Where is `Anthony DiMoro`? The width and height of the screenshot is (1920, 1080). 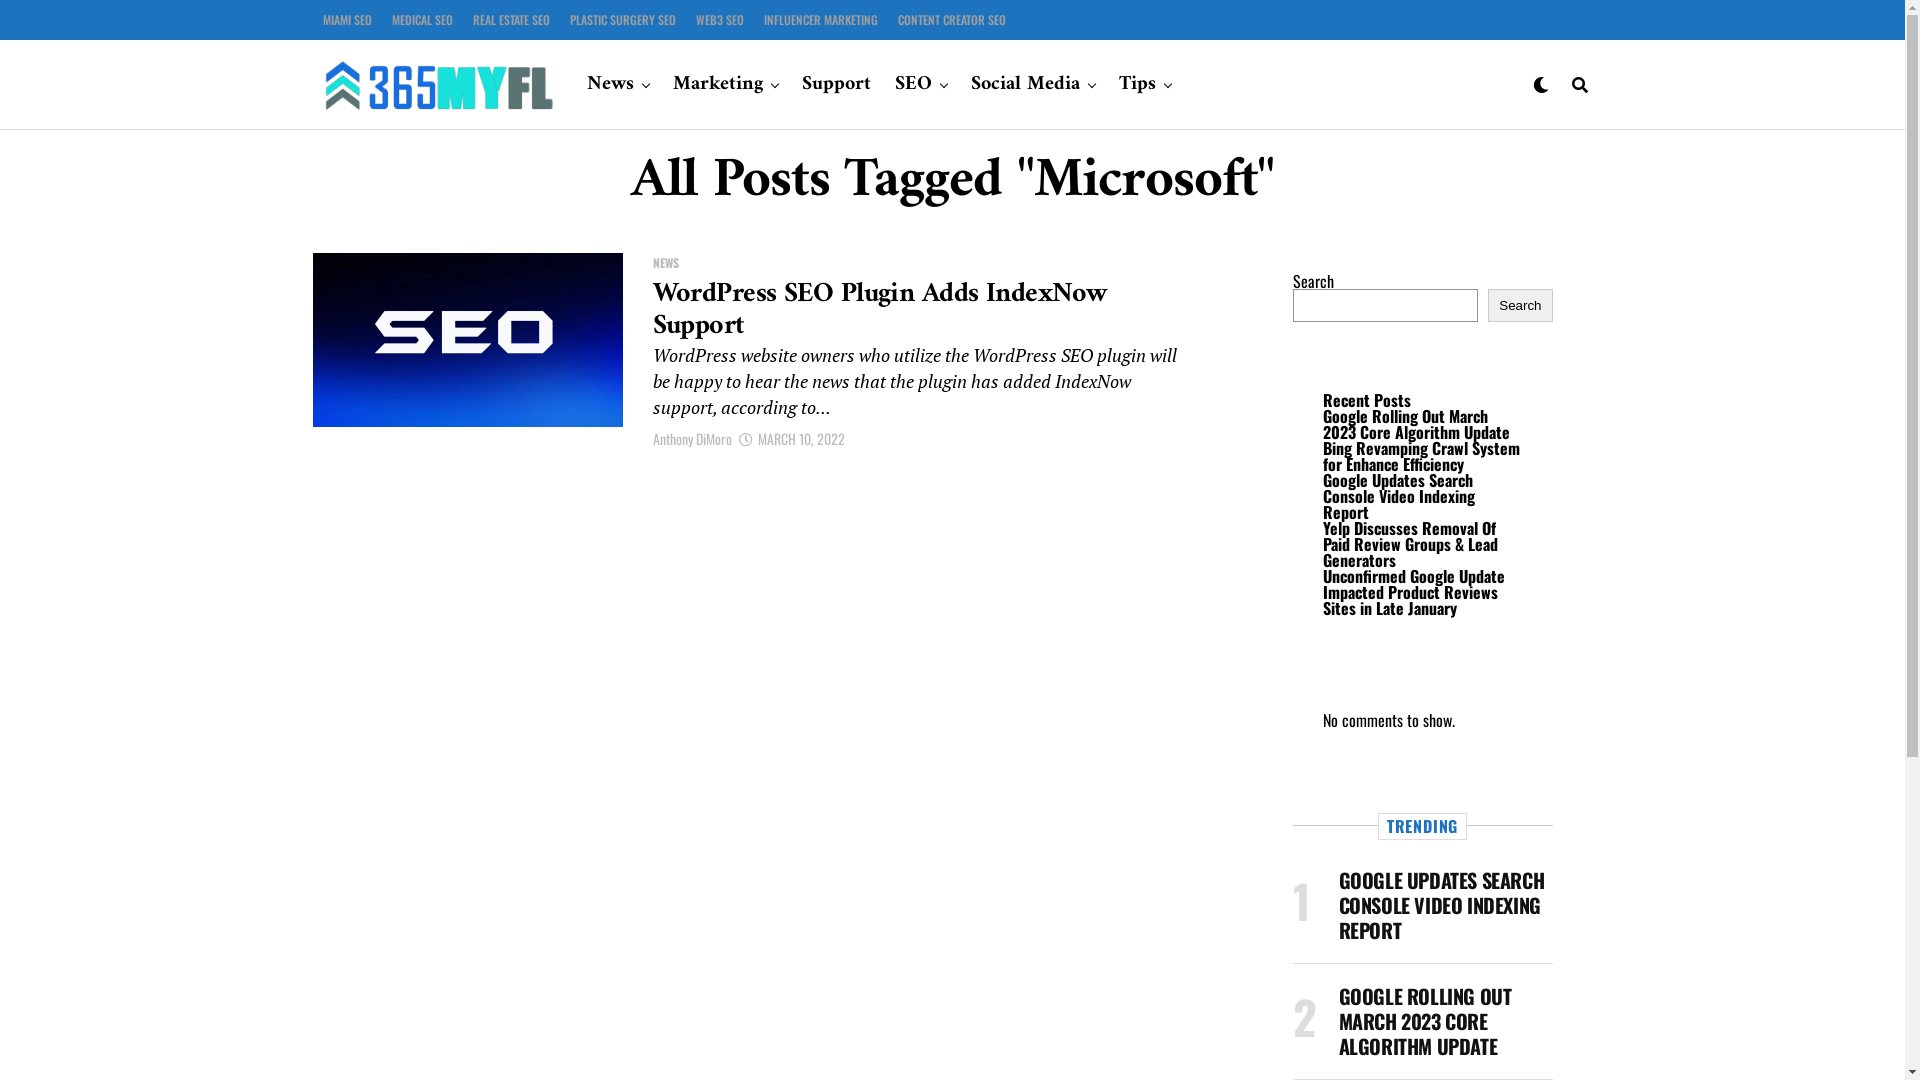
Anthony DiMoro is located at coordinates (692, 438).